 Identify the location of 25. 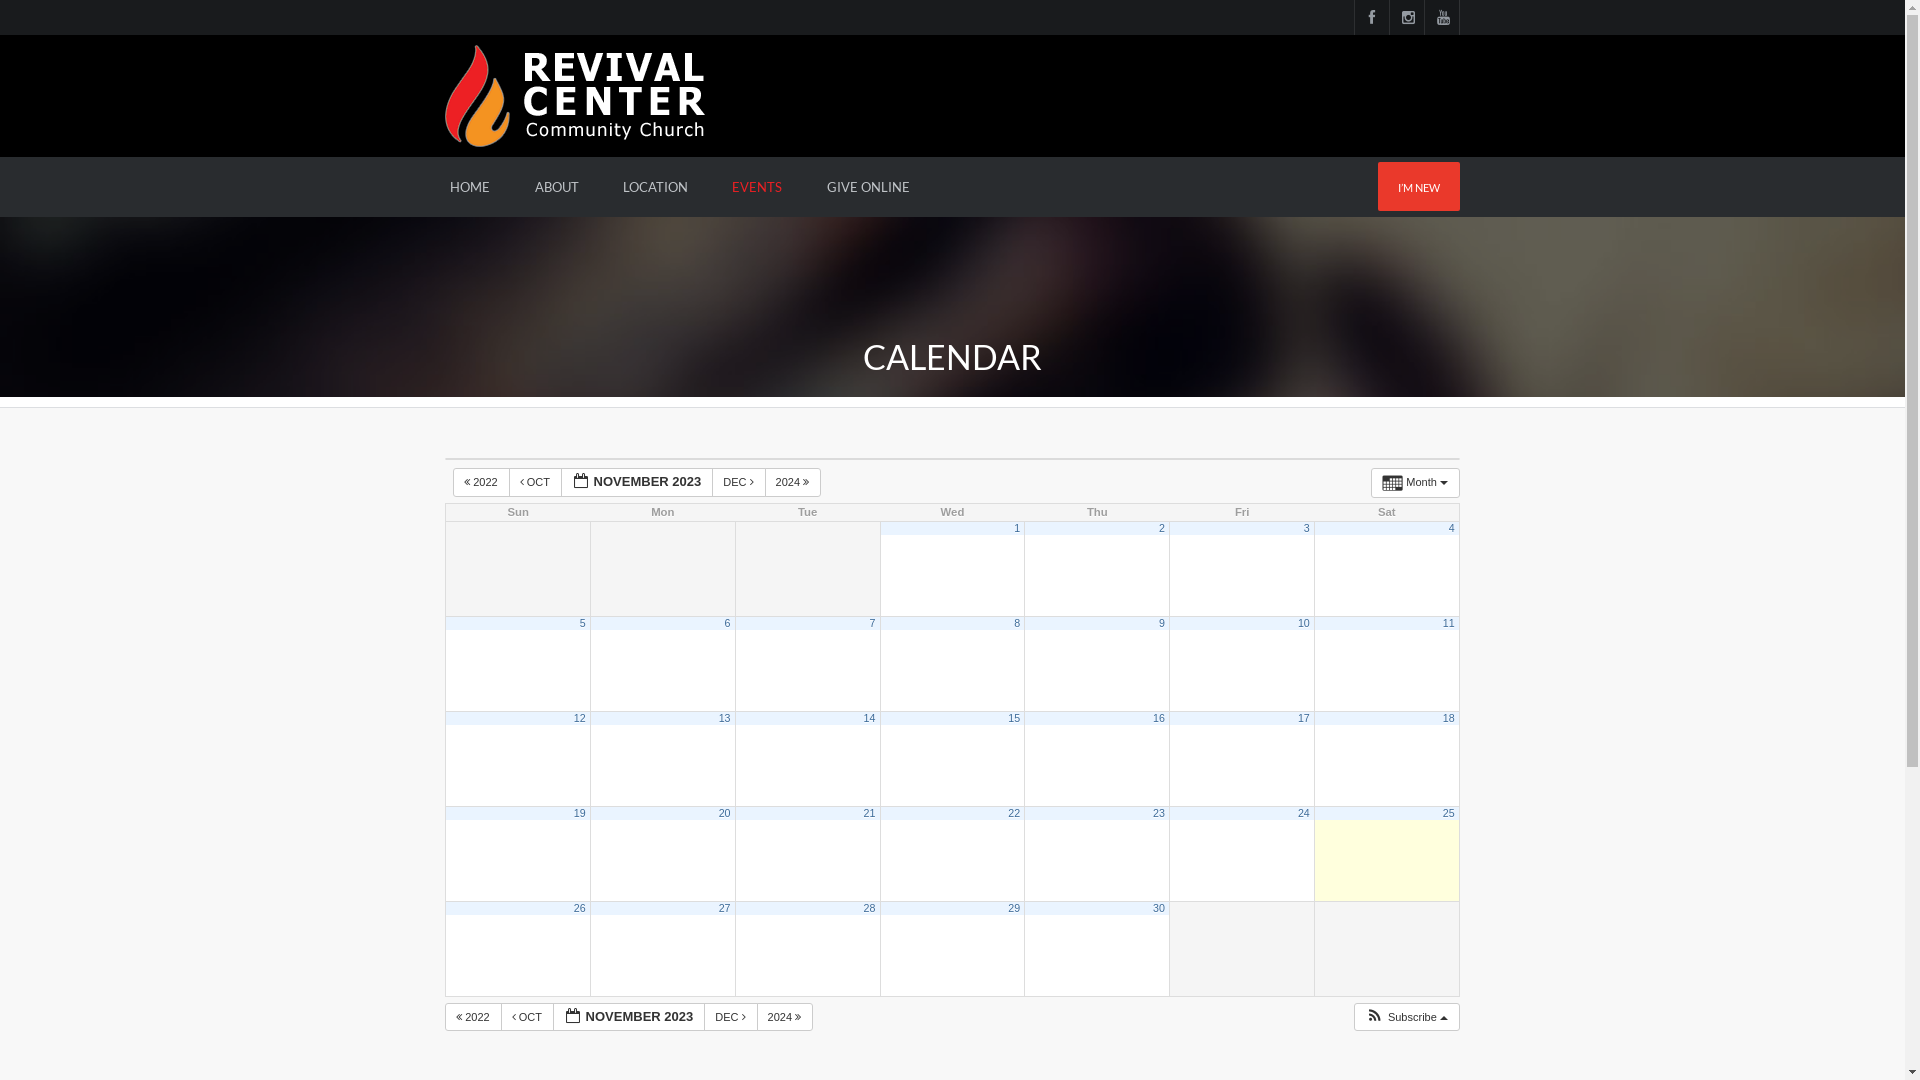
(1449, 813).